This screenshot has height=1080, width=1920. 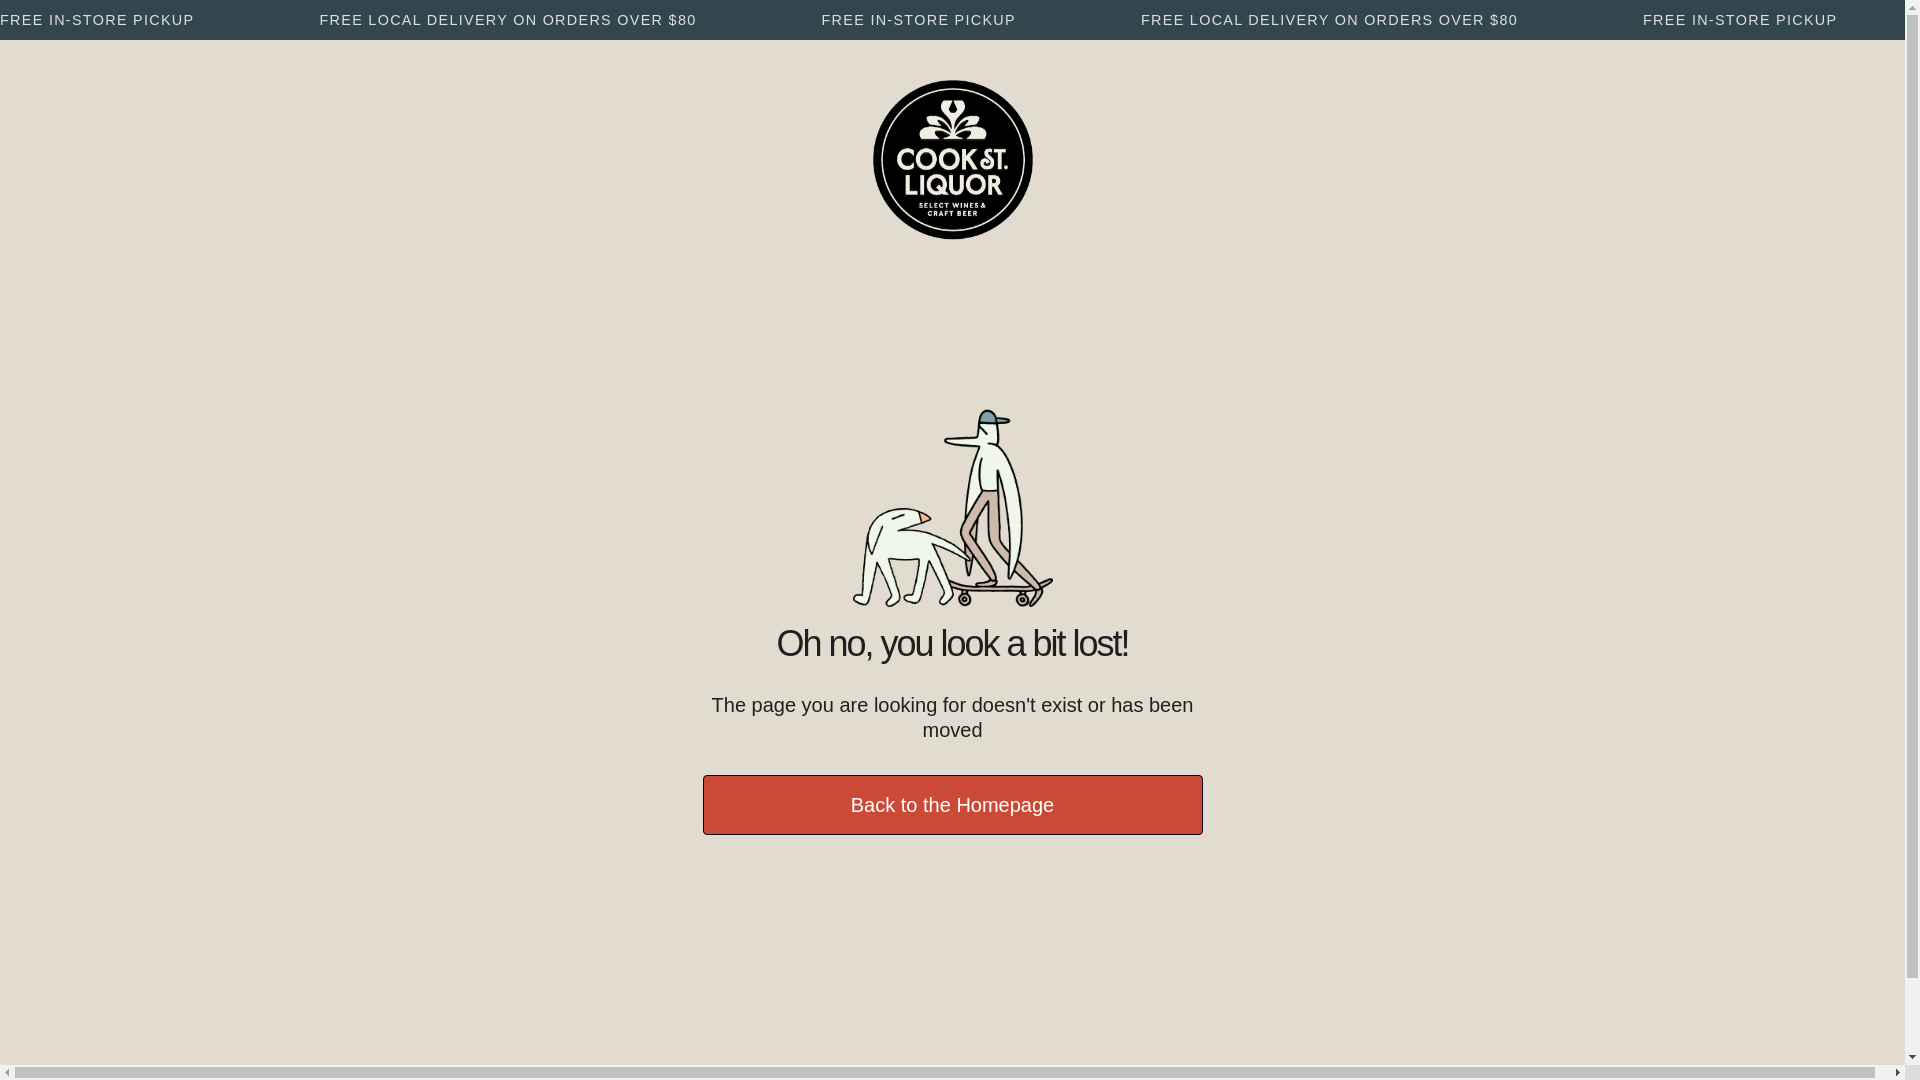 I want to click on Back to the Homepage, so click(x=952, y=804).